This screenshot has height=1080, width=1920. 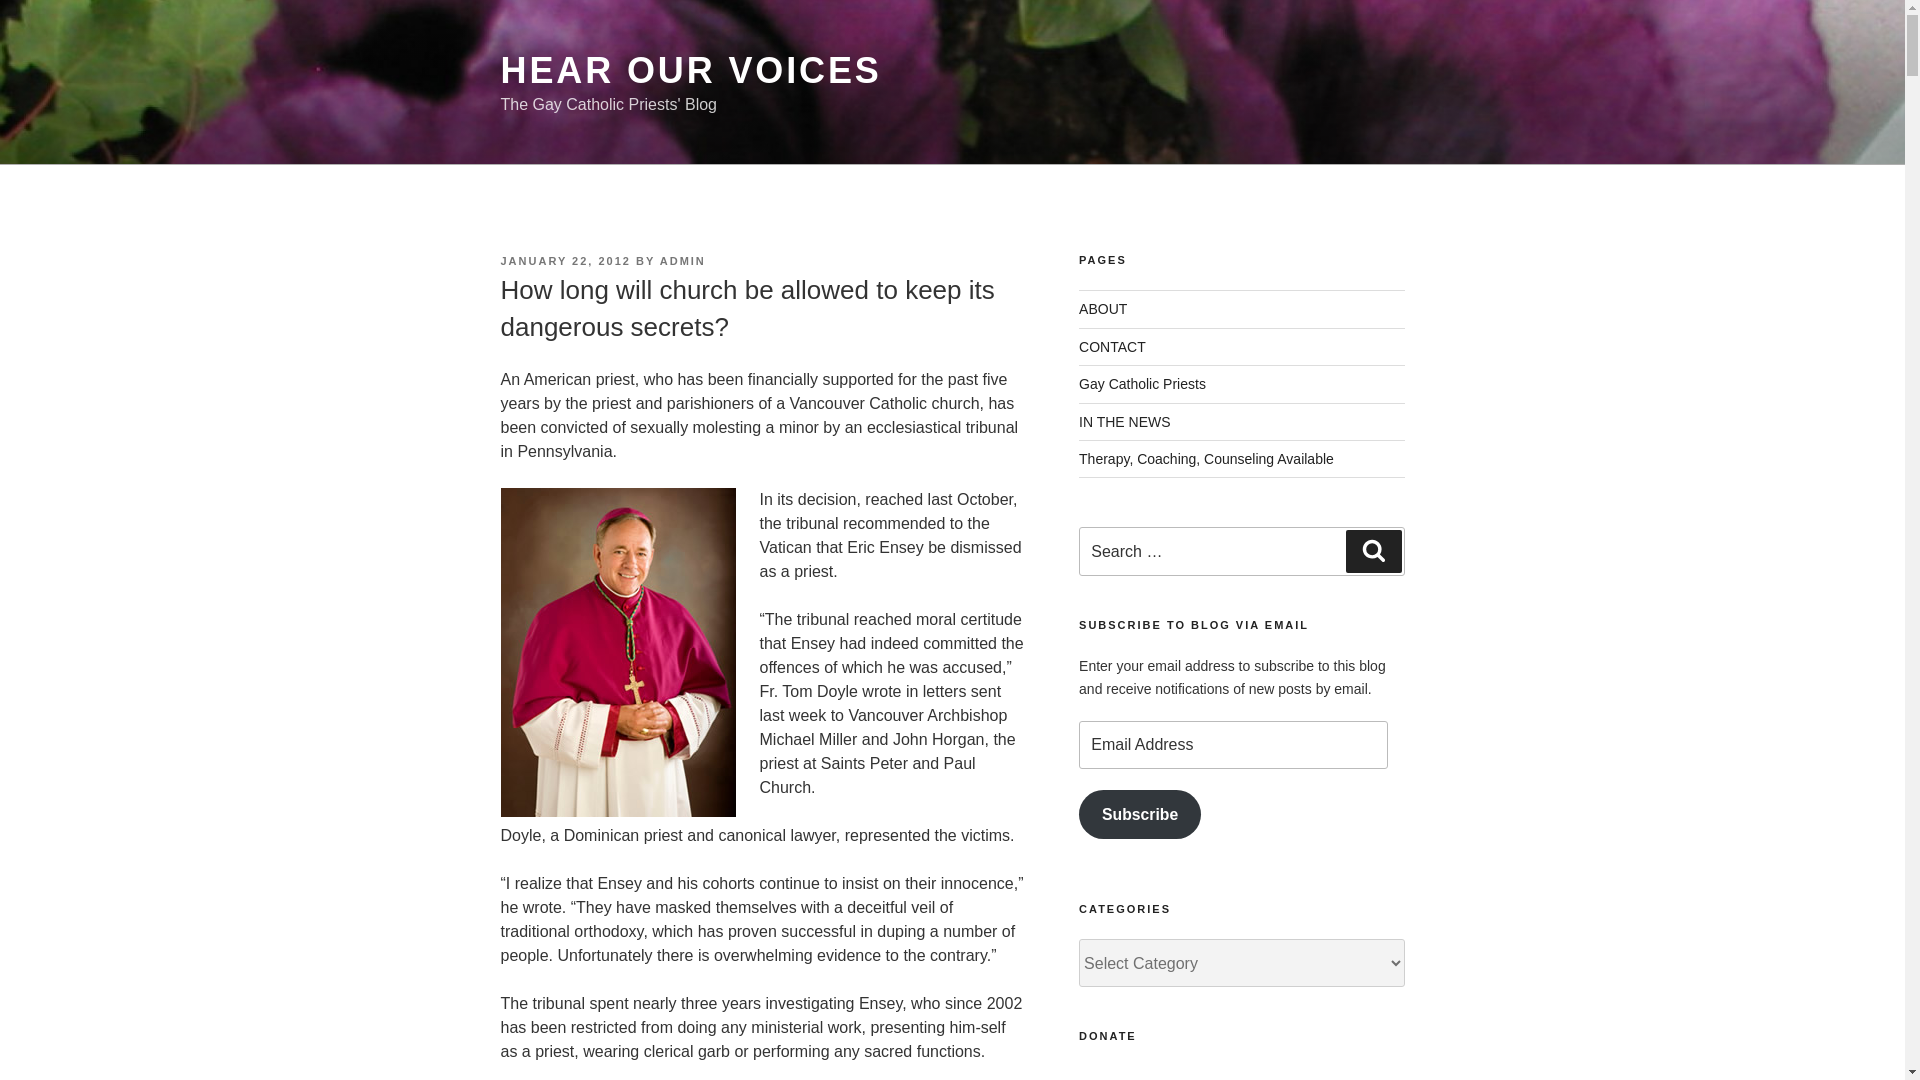 I want to click on CONTACT, so click(x=1112, y=347).